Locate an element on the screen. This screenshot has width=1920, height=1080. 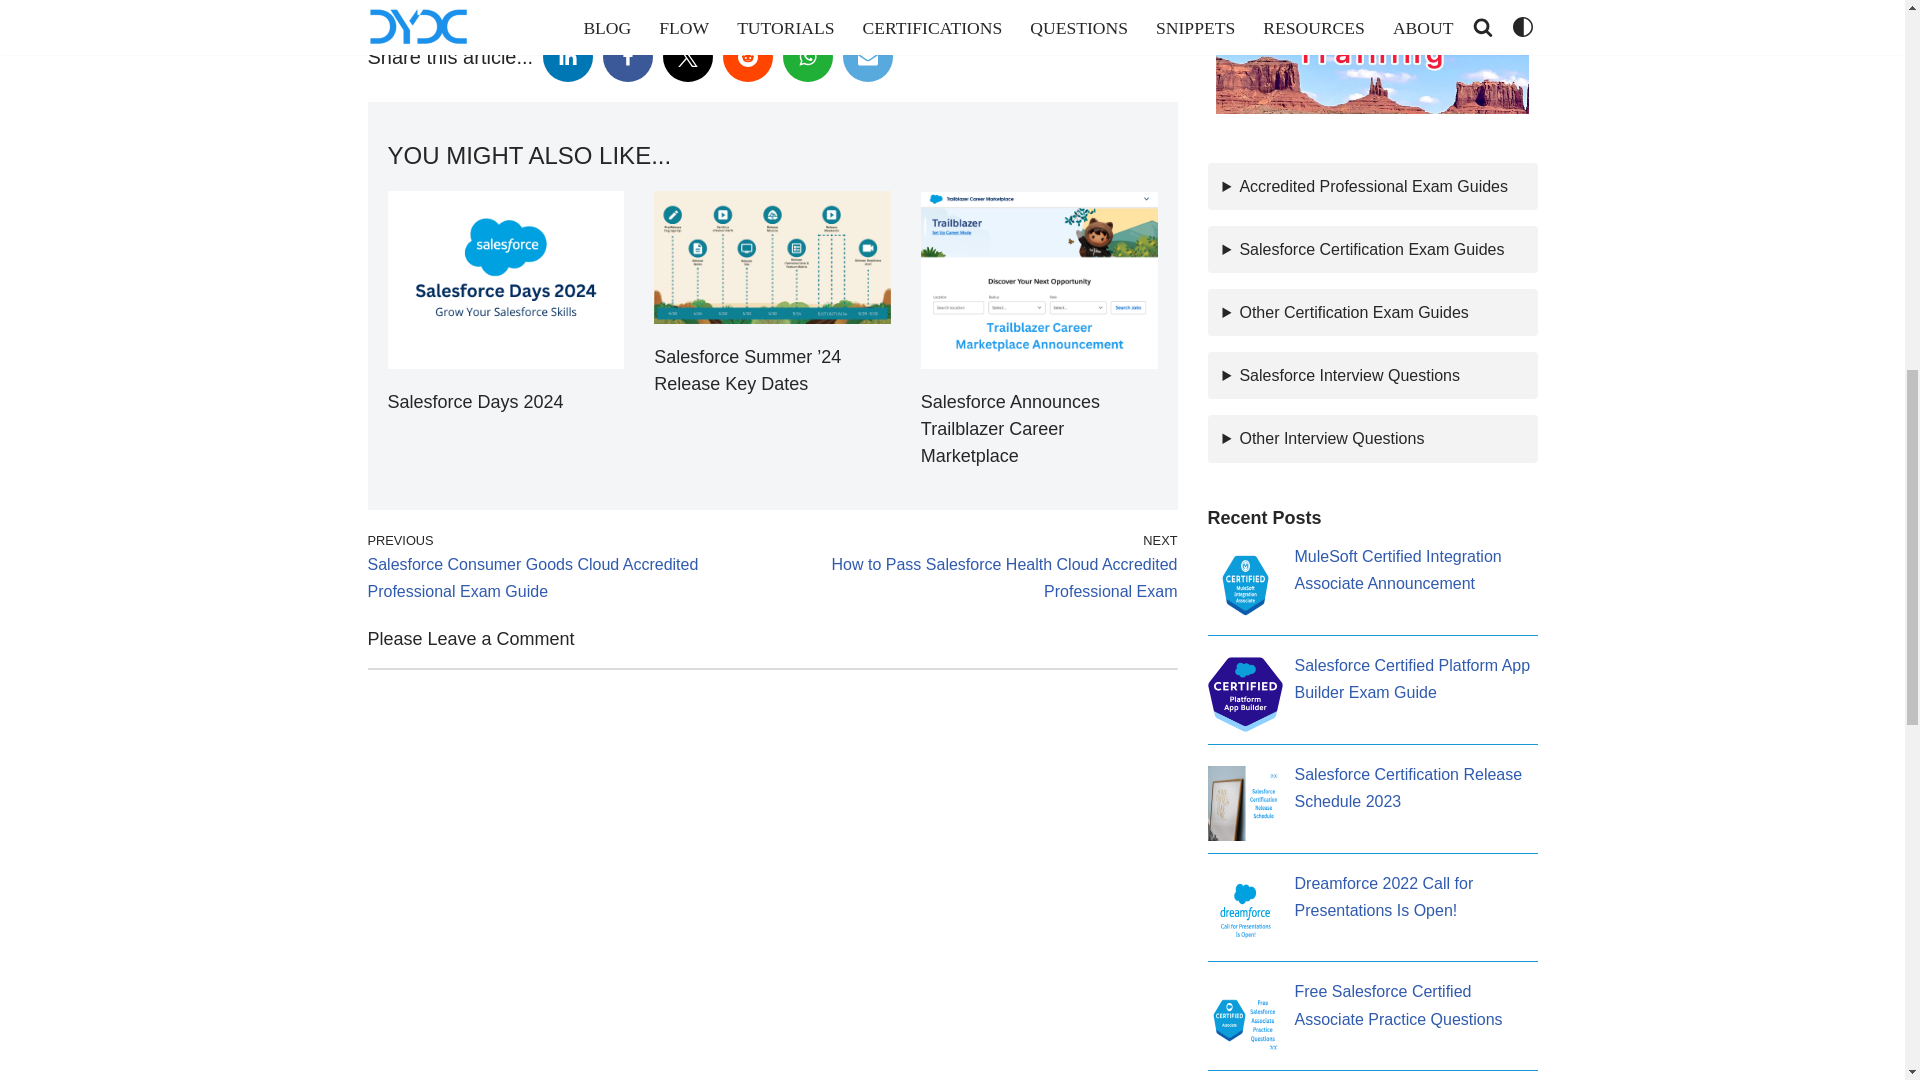
Twitter is located at coordinates (687, 57).